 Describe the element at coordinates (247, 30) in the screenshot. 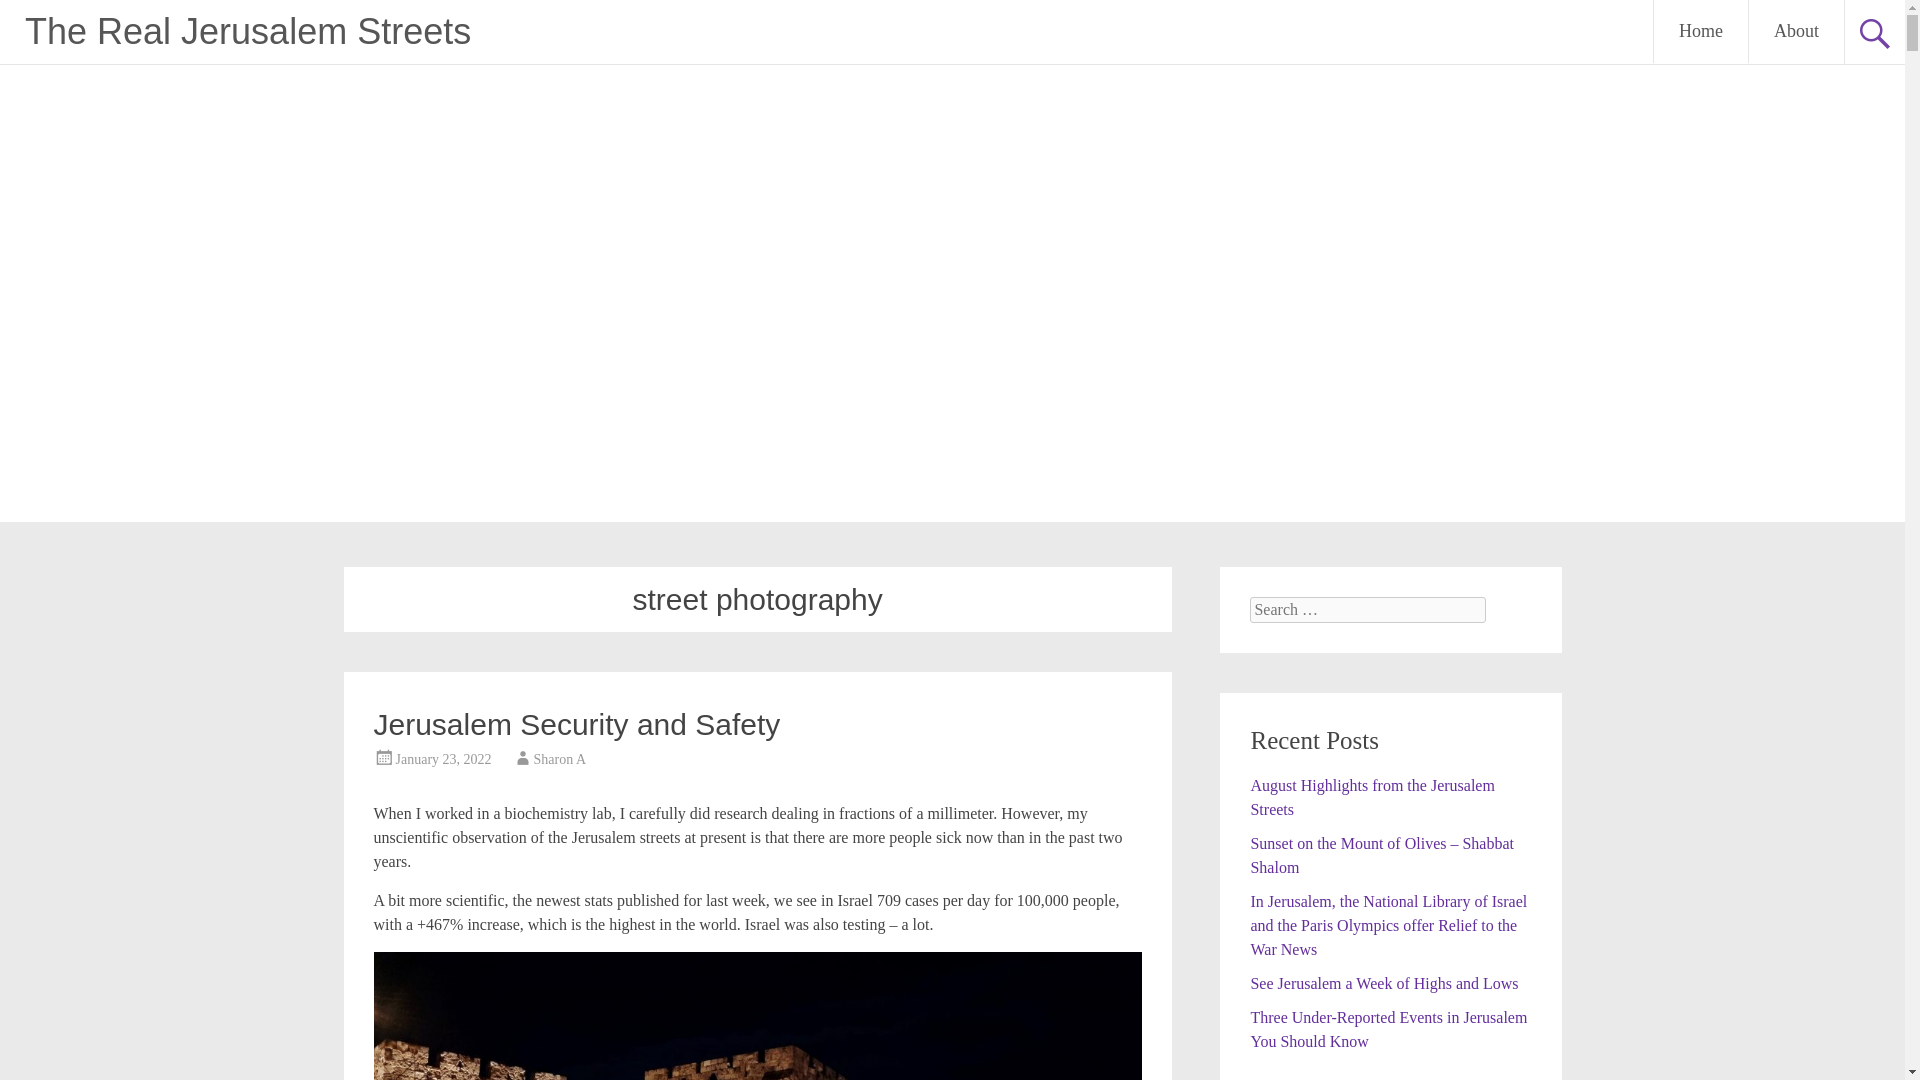

I see `The Real Jerusalem Streets` at that location.